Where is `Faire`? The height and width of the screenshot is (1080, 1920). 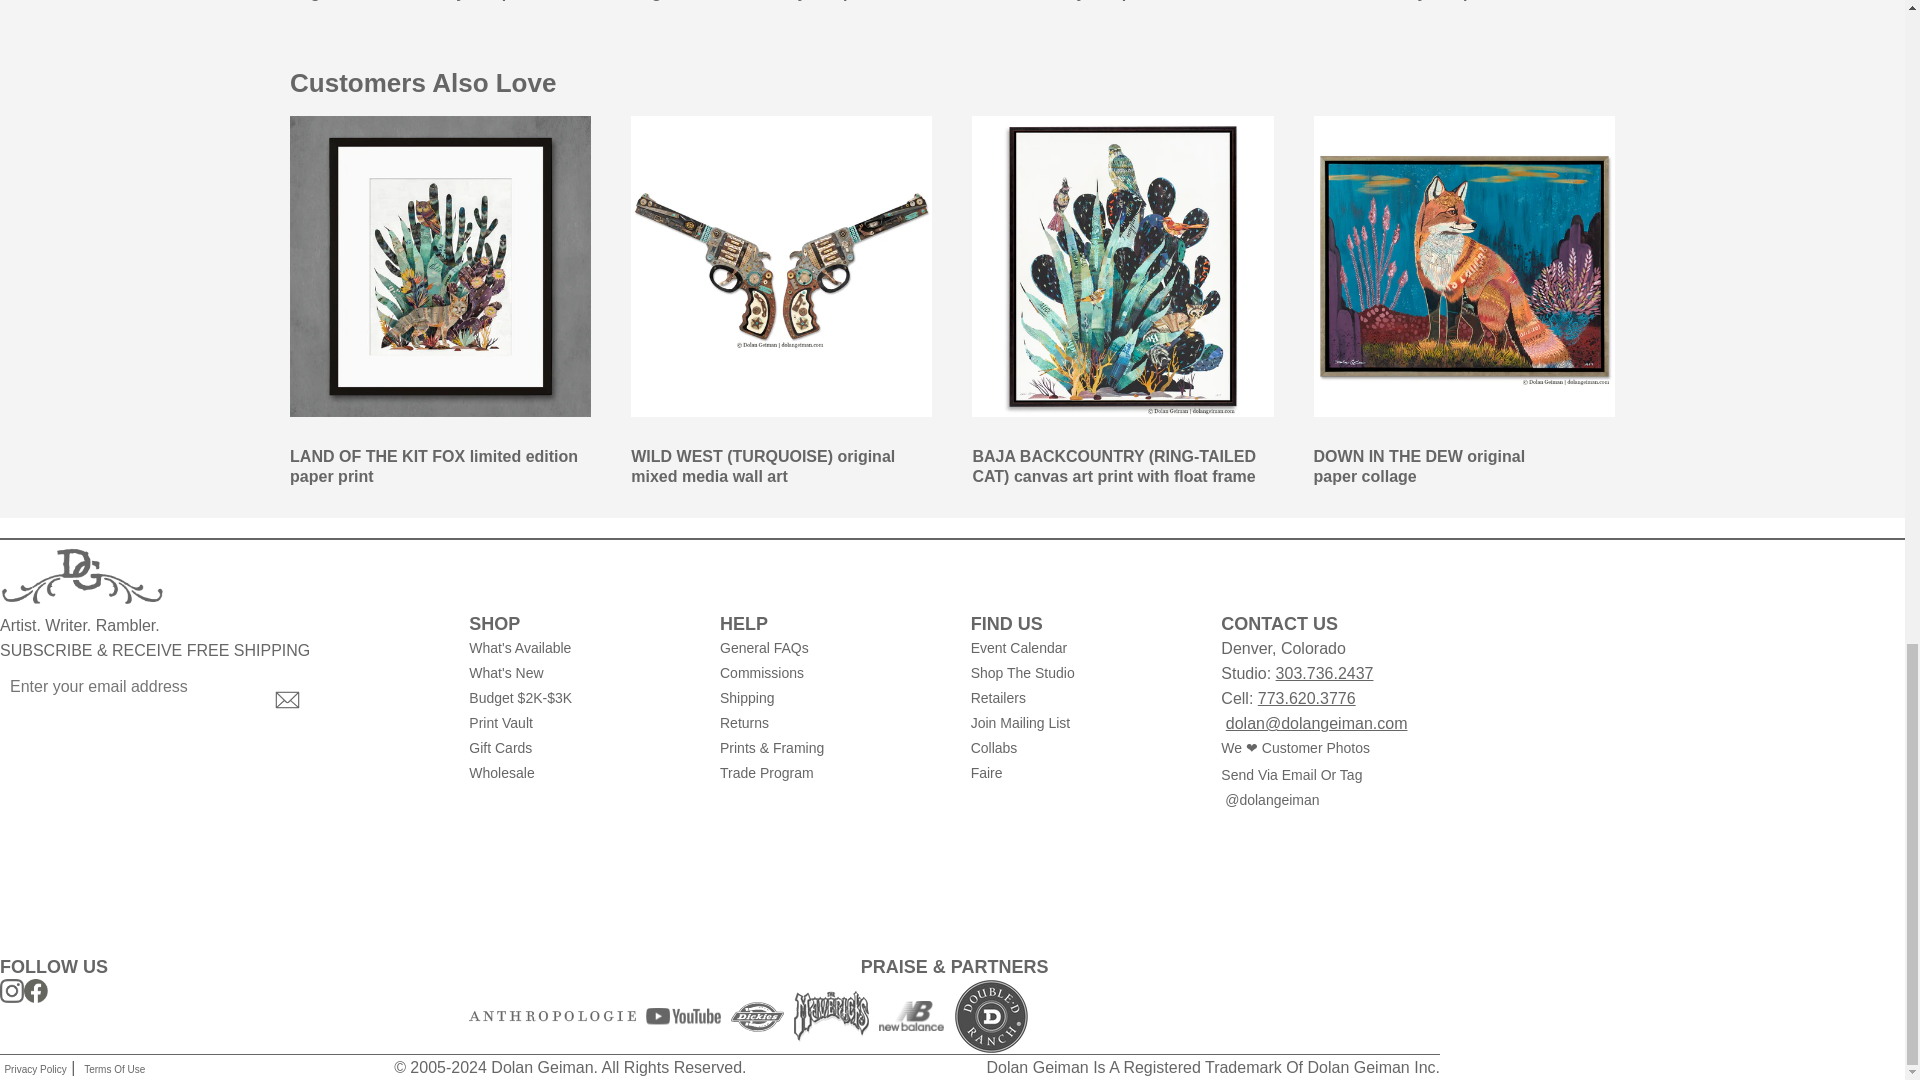
Faire is located at coordinates (1080, 774).